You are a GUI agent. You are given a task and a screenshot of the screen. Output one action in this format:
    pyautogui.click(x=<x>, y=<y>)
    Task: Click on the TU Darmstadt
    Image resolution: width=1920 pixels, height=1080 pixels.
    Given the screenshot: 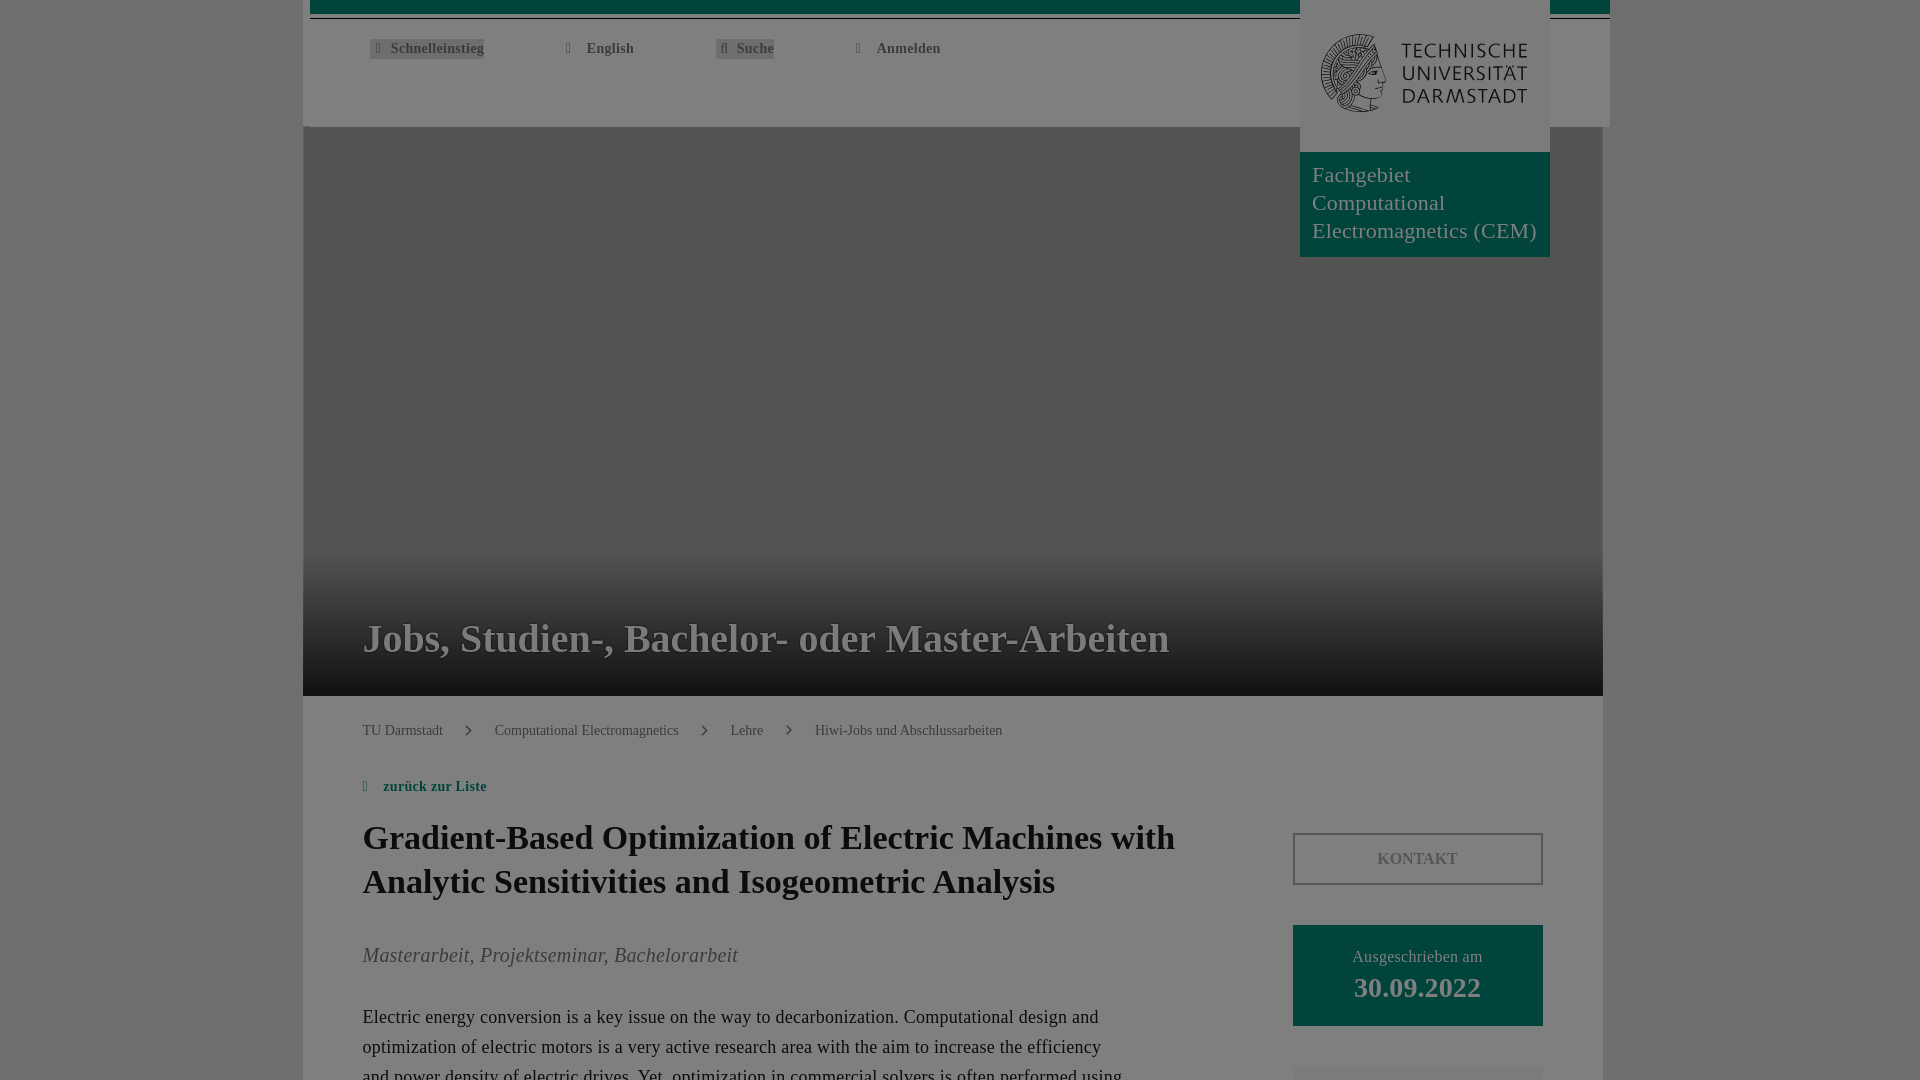 What is the action you would take?
    pyautogui.click(x=402, y=730)
    